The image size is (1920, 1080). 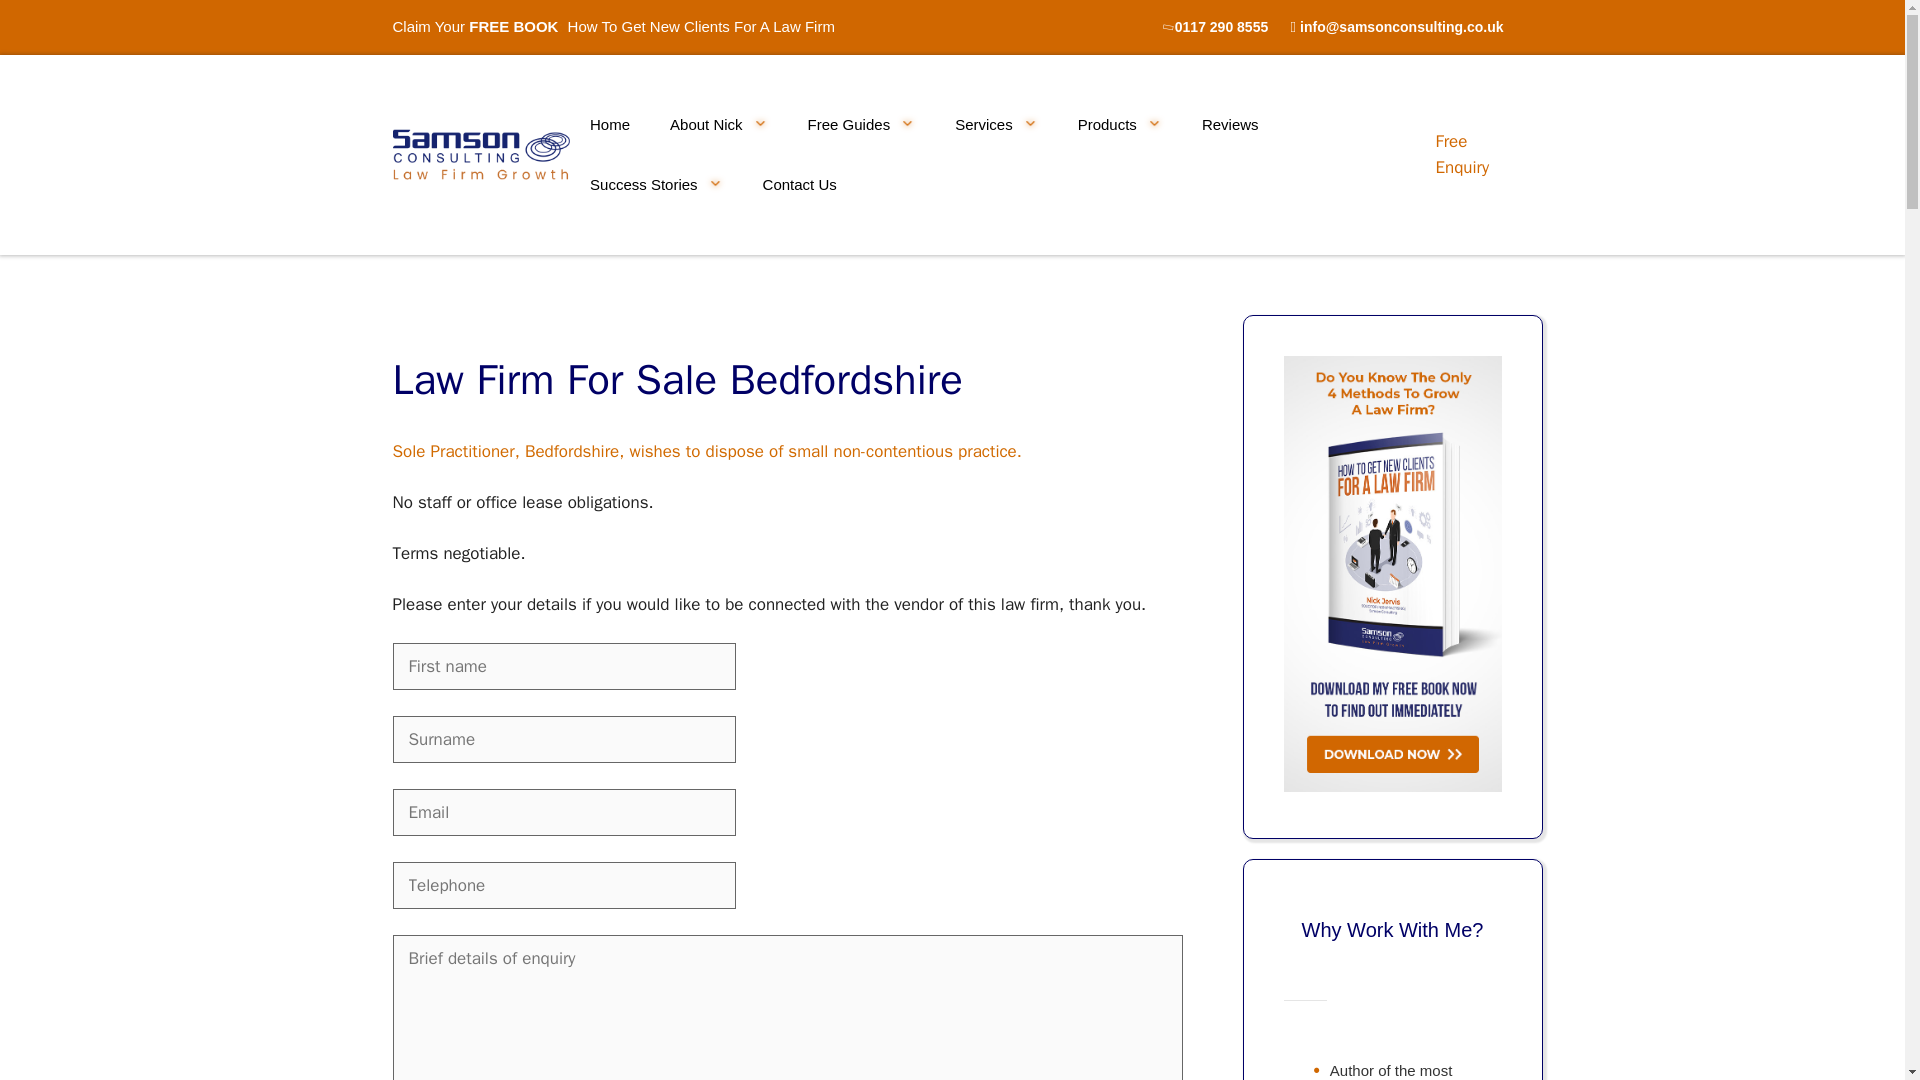 I want to click on FREE BOOK, so click(x=513, y=26).